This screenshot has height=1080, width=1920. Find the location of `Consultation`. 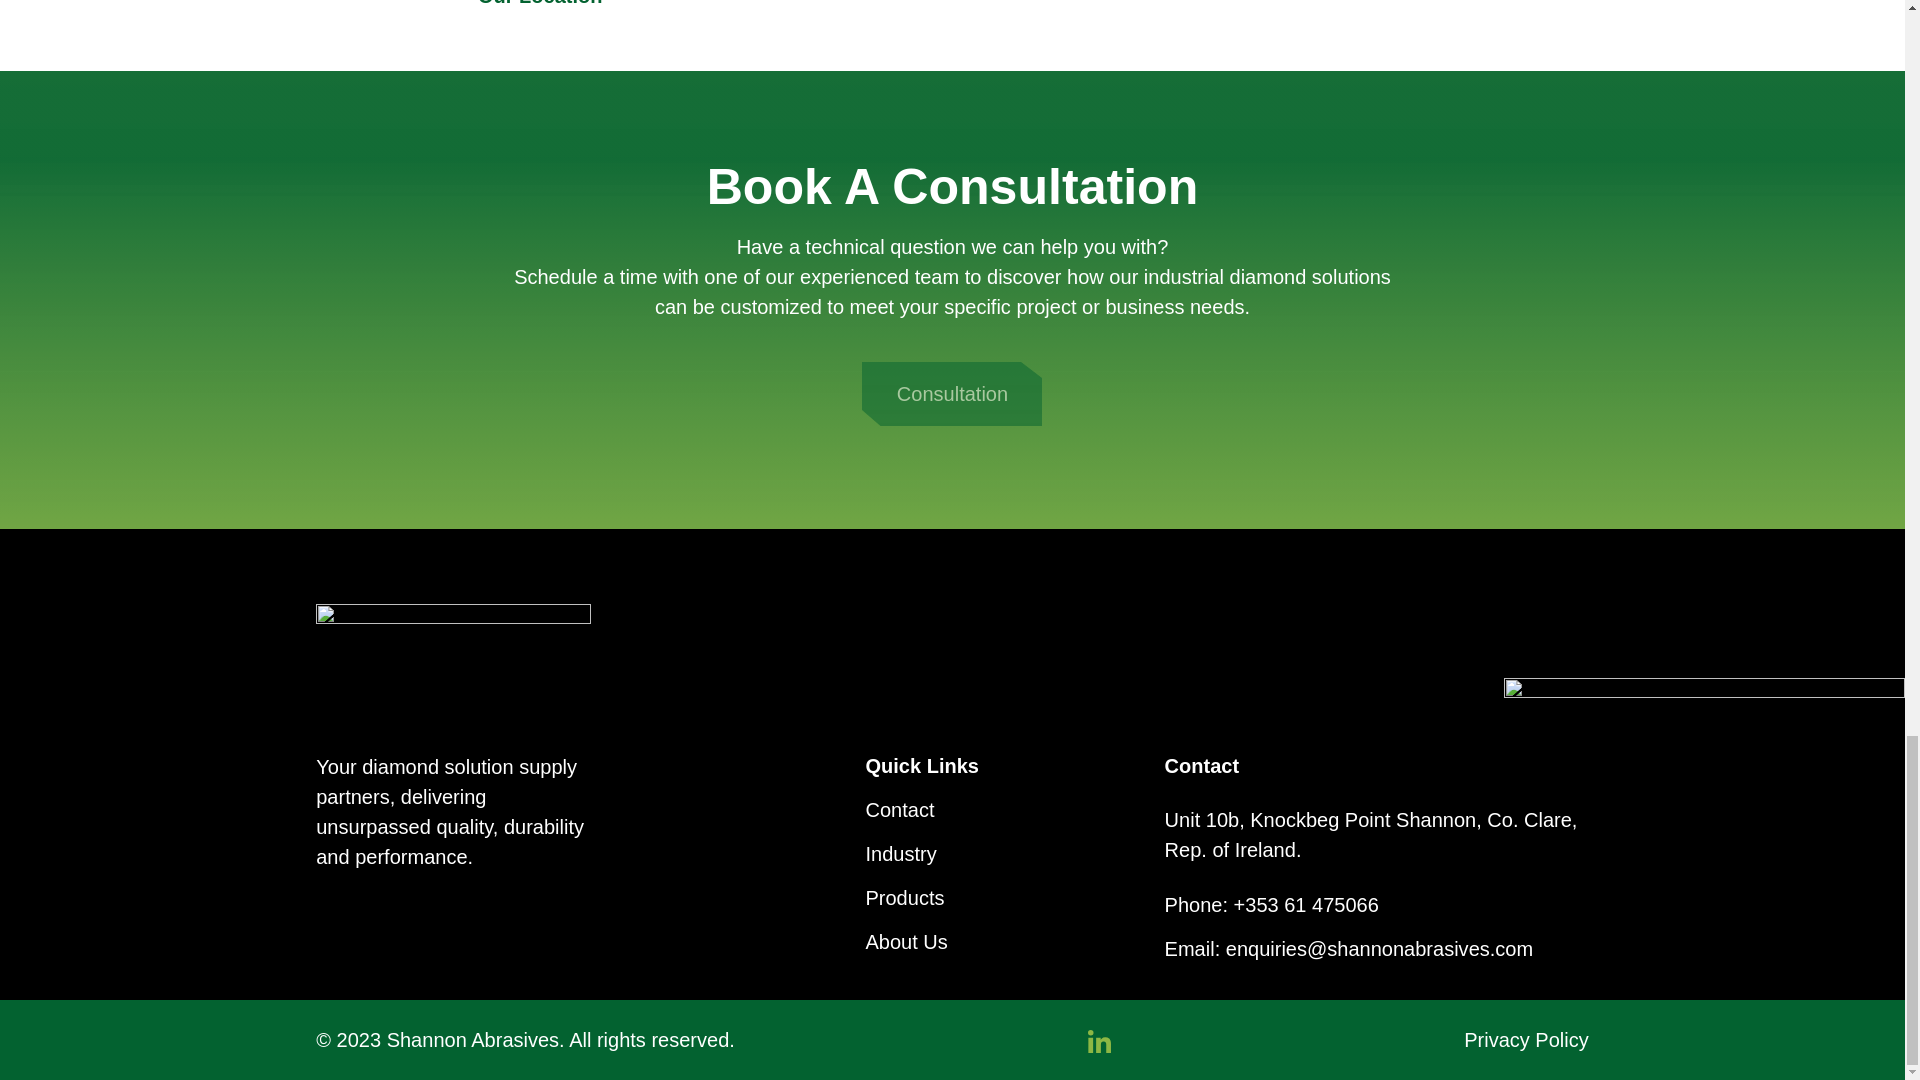

Consultation is located at coordinates (952, 393).